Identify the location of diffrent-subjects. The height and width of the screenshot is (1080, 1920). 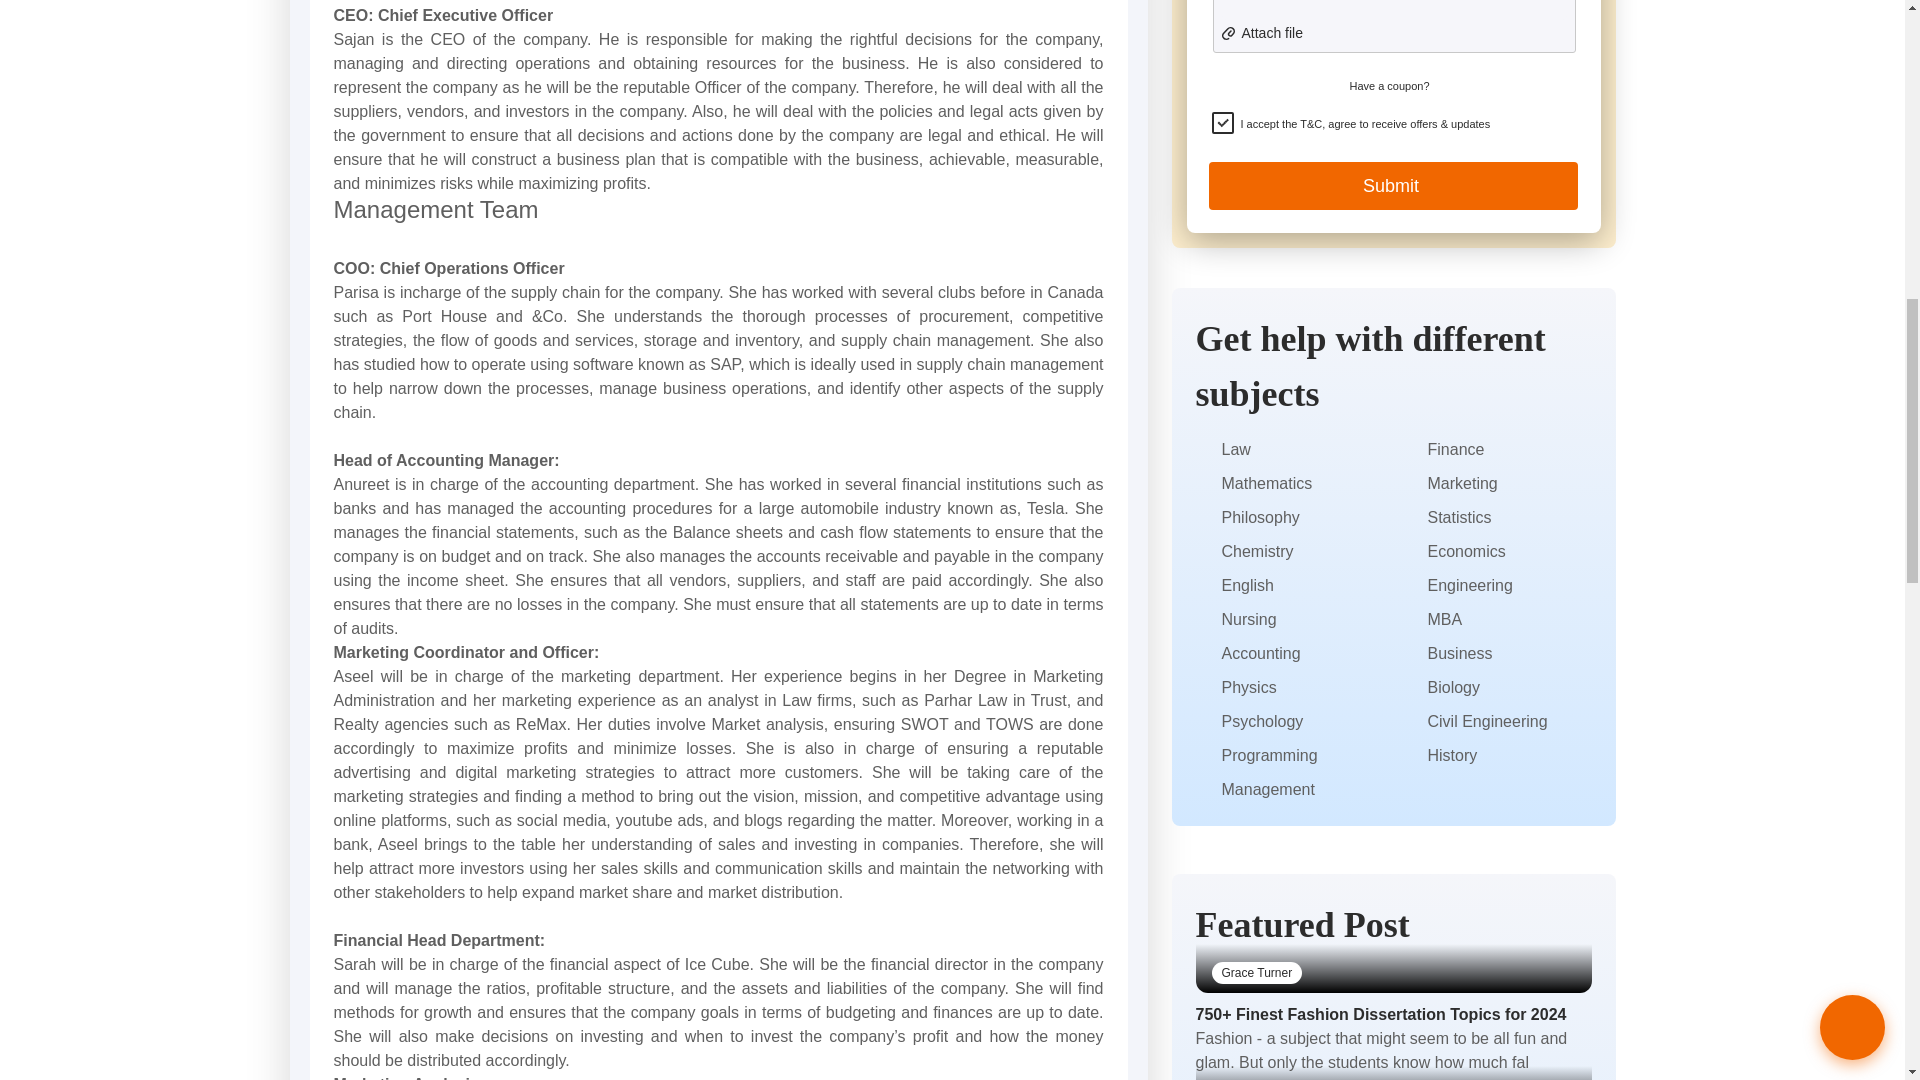
(1204, 484).